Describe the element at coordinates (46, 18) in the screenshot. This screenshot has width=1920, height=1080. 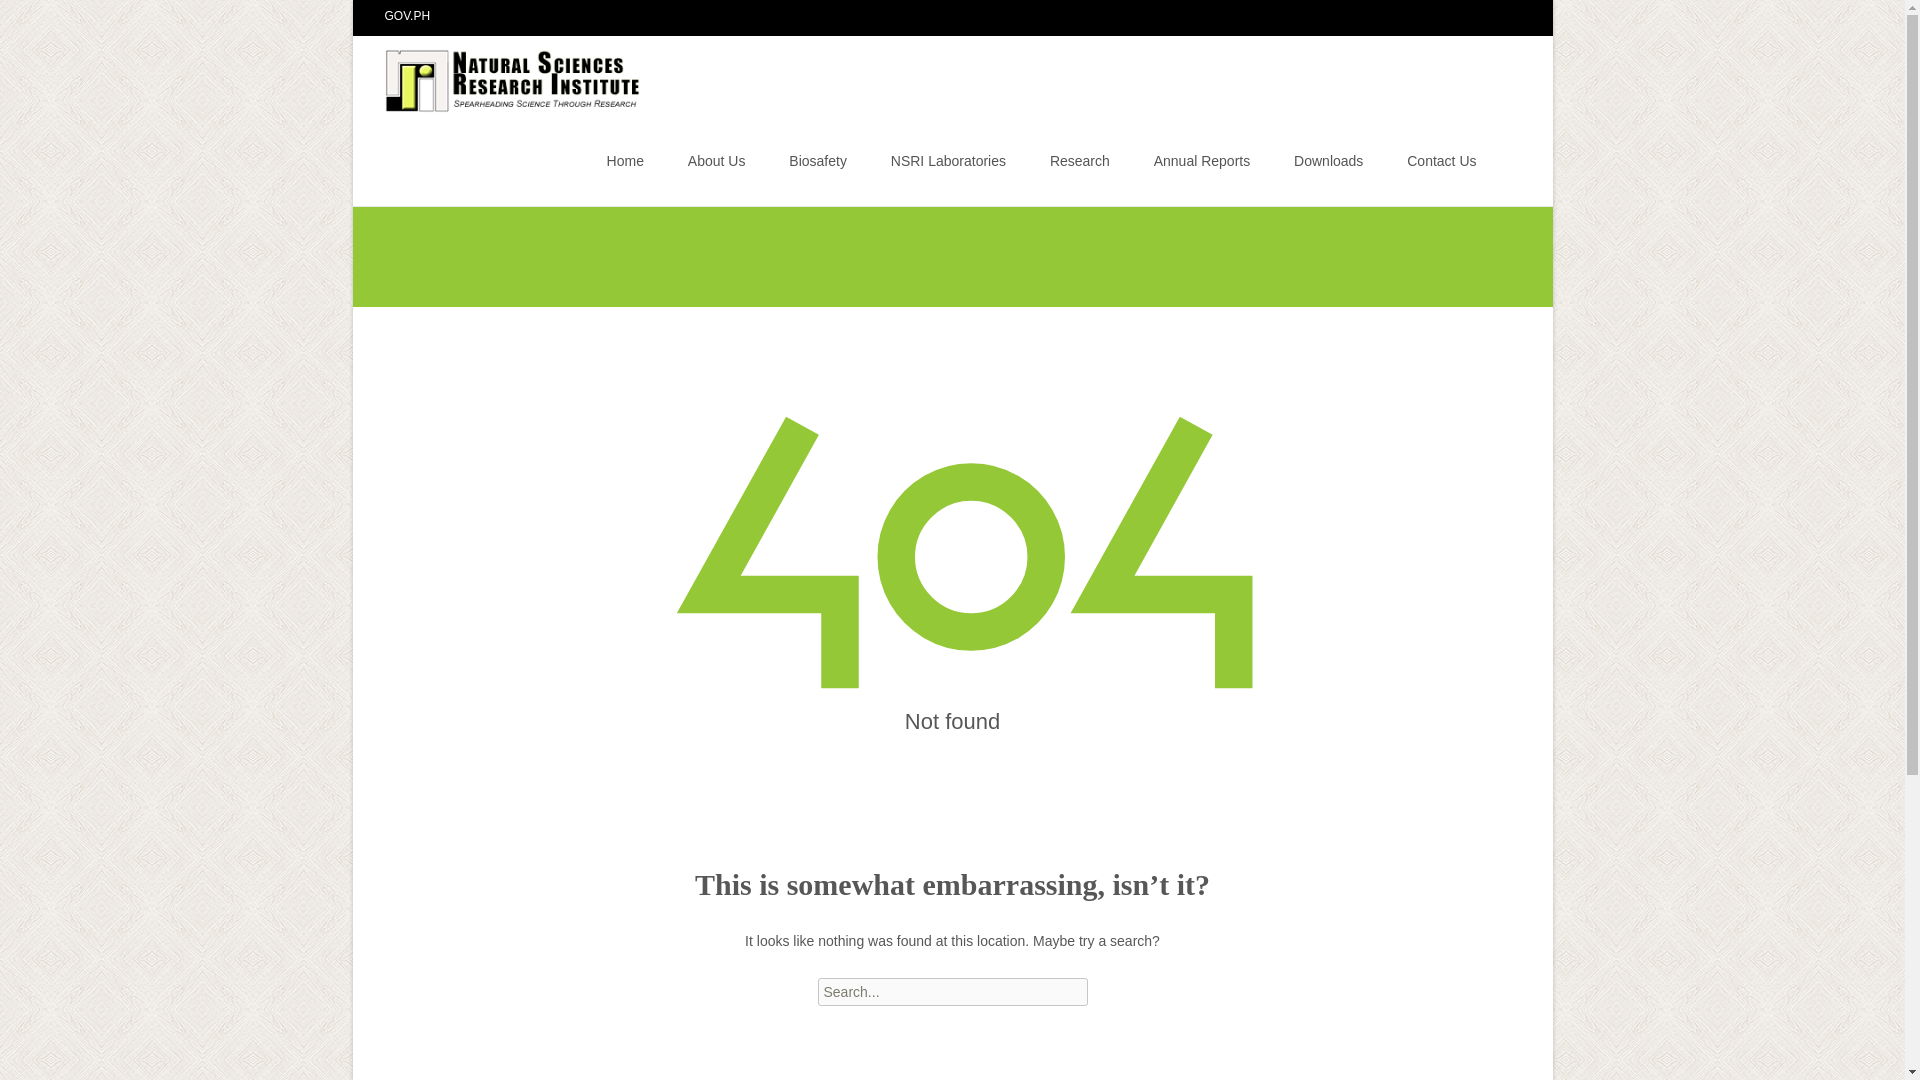
I see `Search` at that location.